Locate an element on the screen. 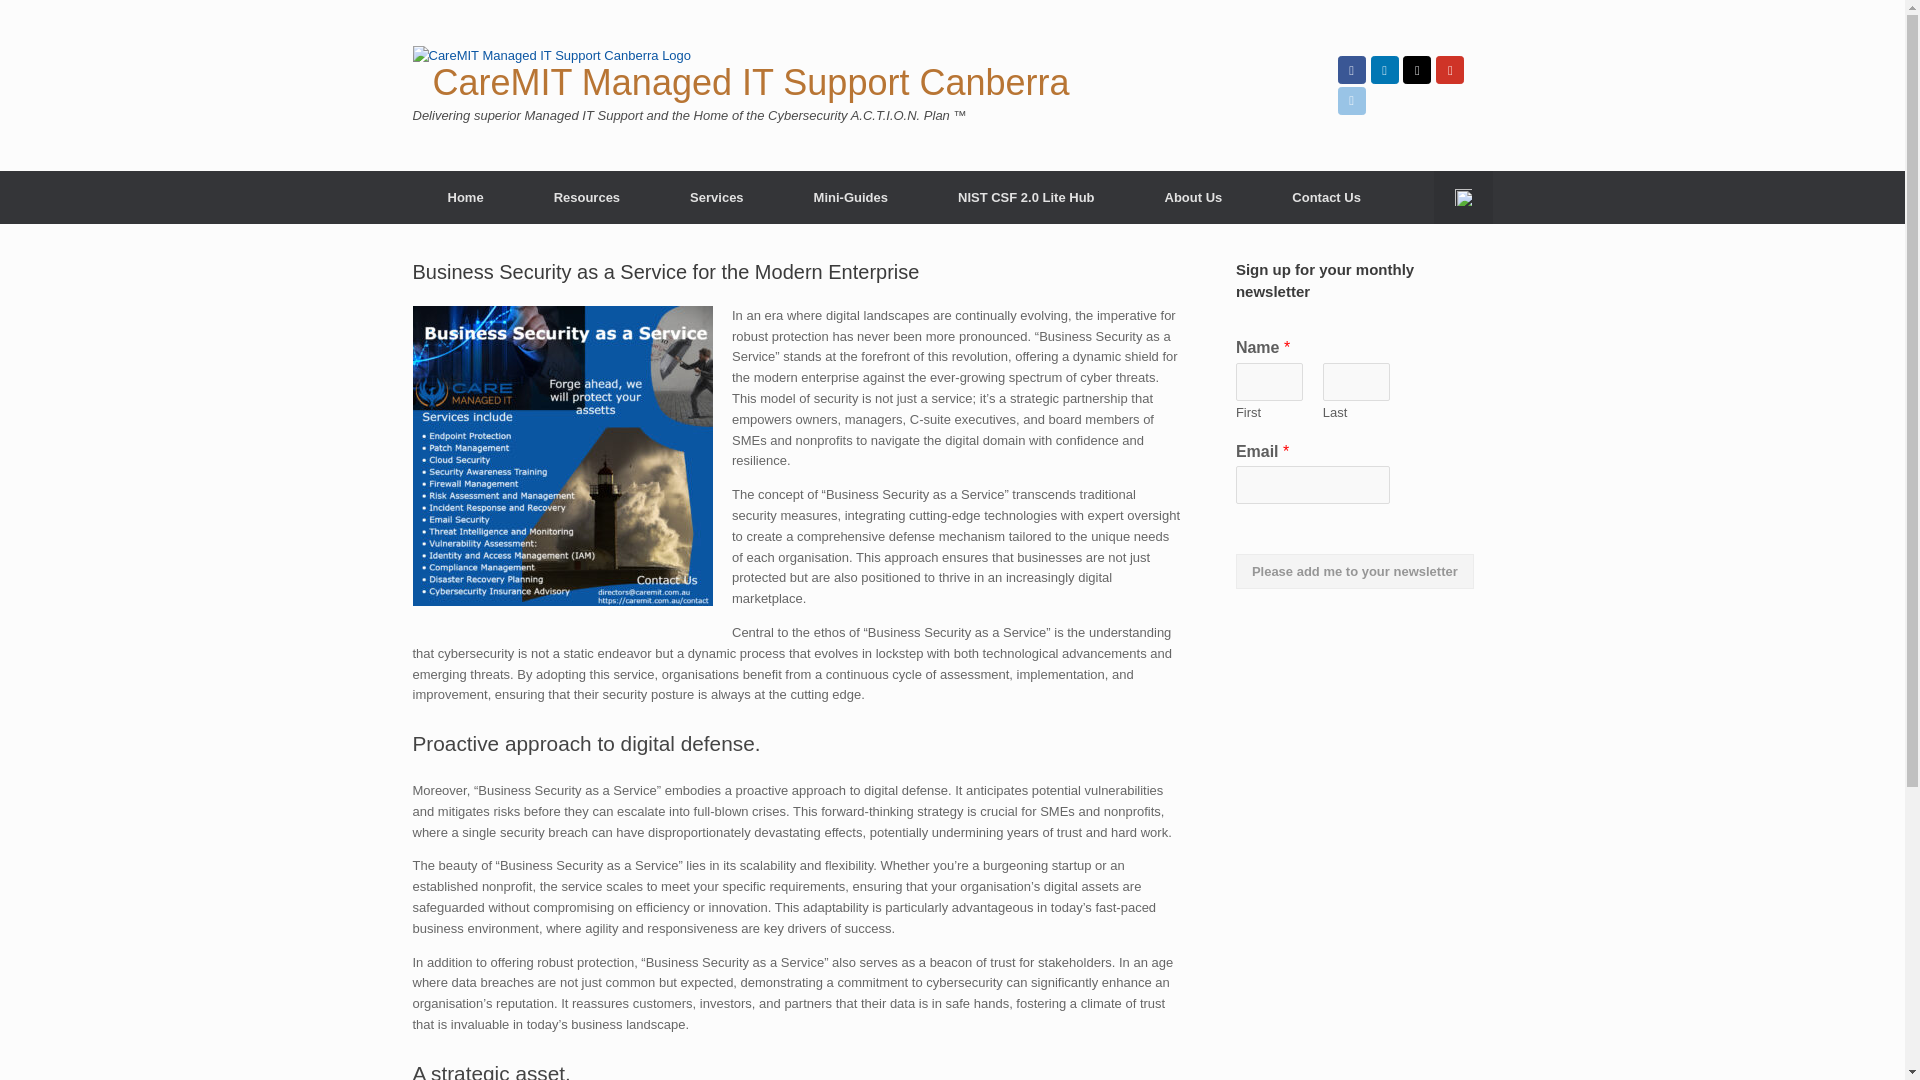  CareMIT Managed IT Support Canberra on X Twitter is located at coordinates (1416, 70).